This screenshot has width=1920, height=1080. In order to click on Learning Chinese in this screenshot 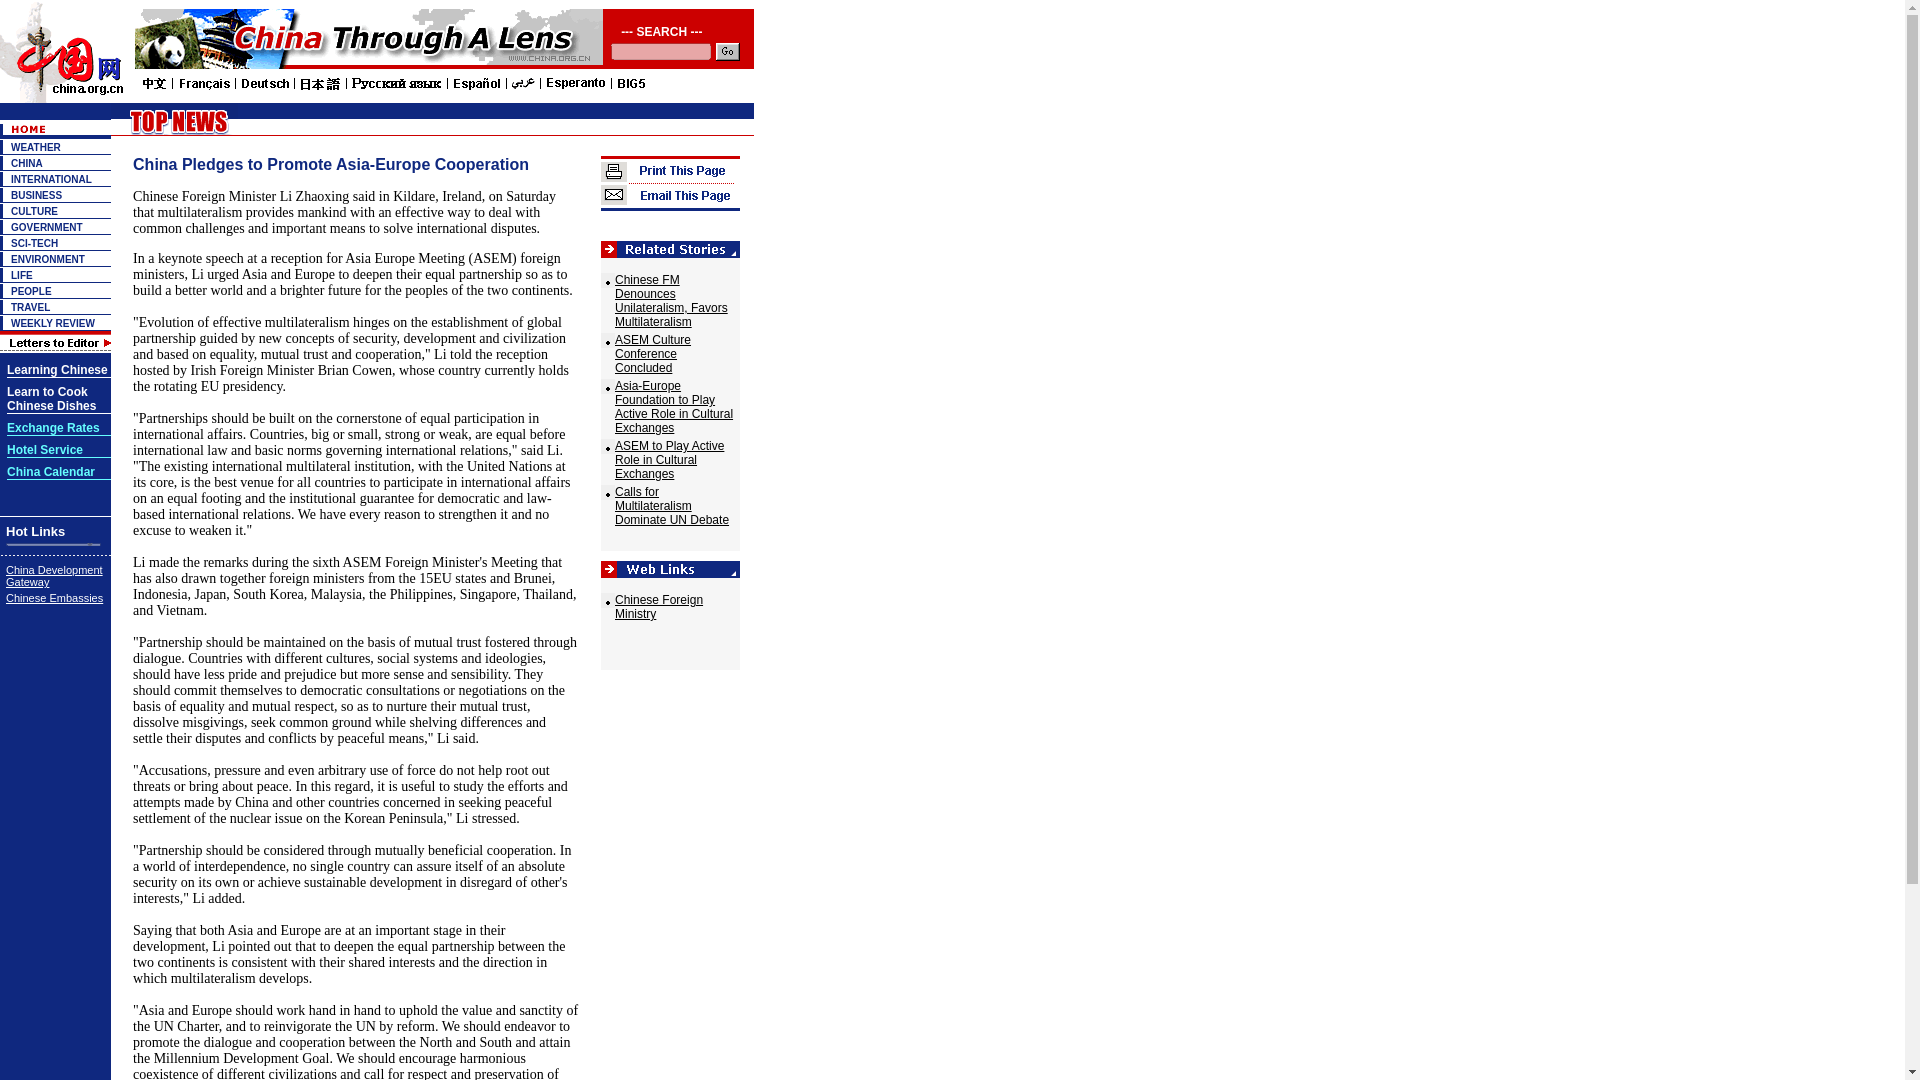, I will do `click(57, 370)`.